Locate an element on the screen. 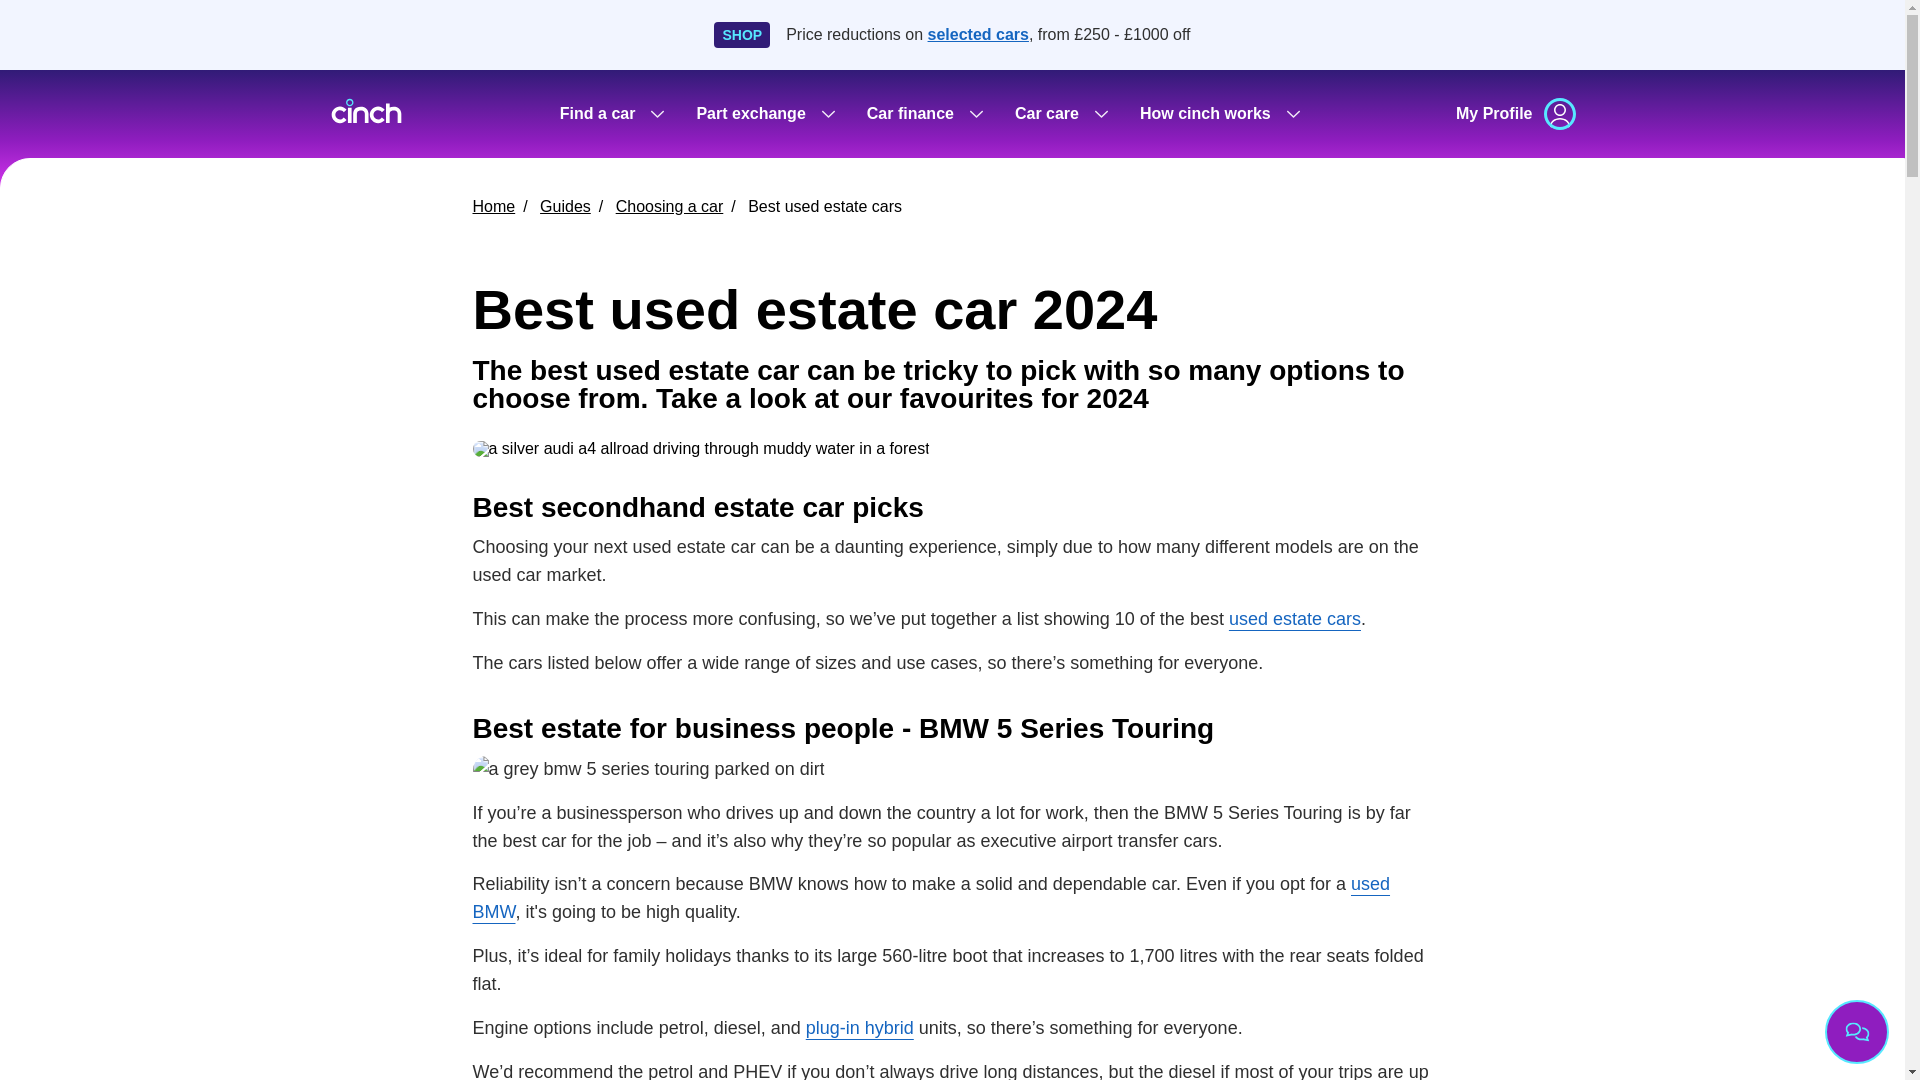 This screenshot has width=1920, height=1080. selected cars is located at coordinates (978, 34).